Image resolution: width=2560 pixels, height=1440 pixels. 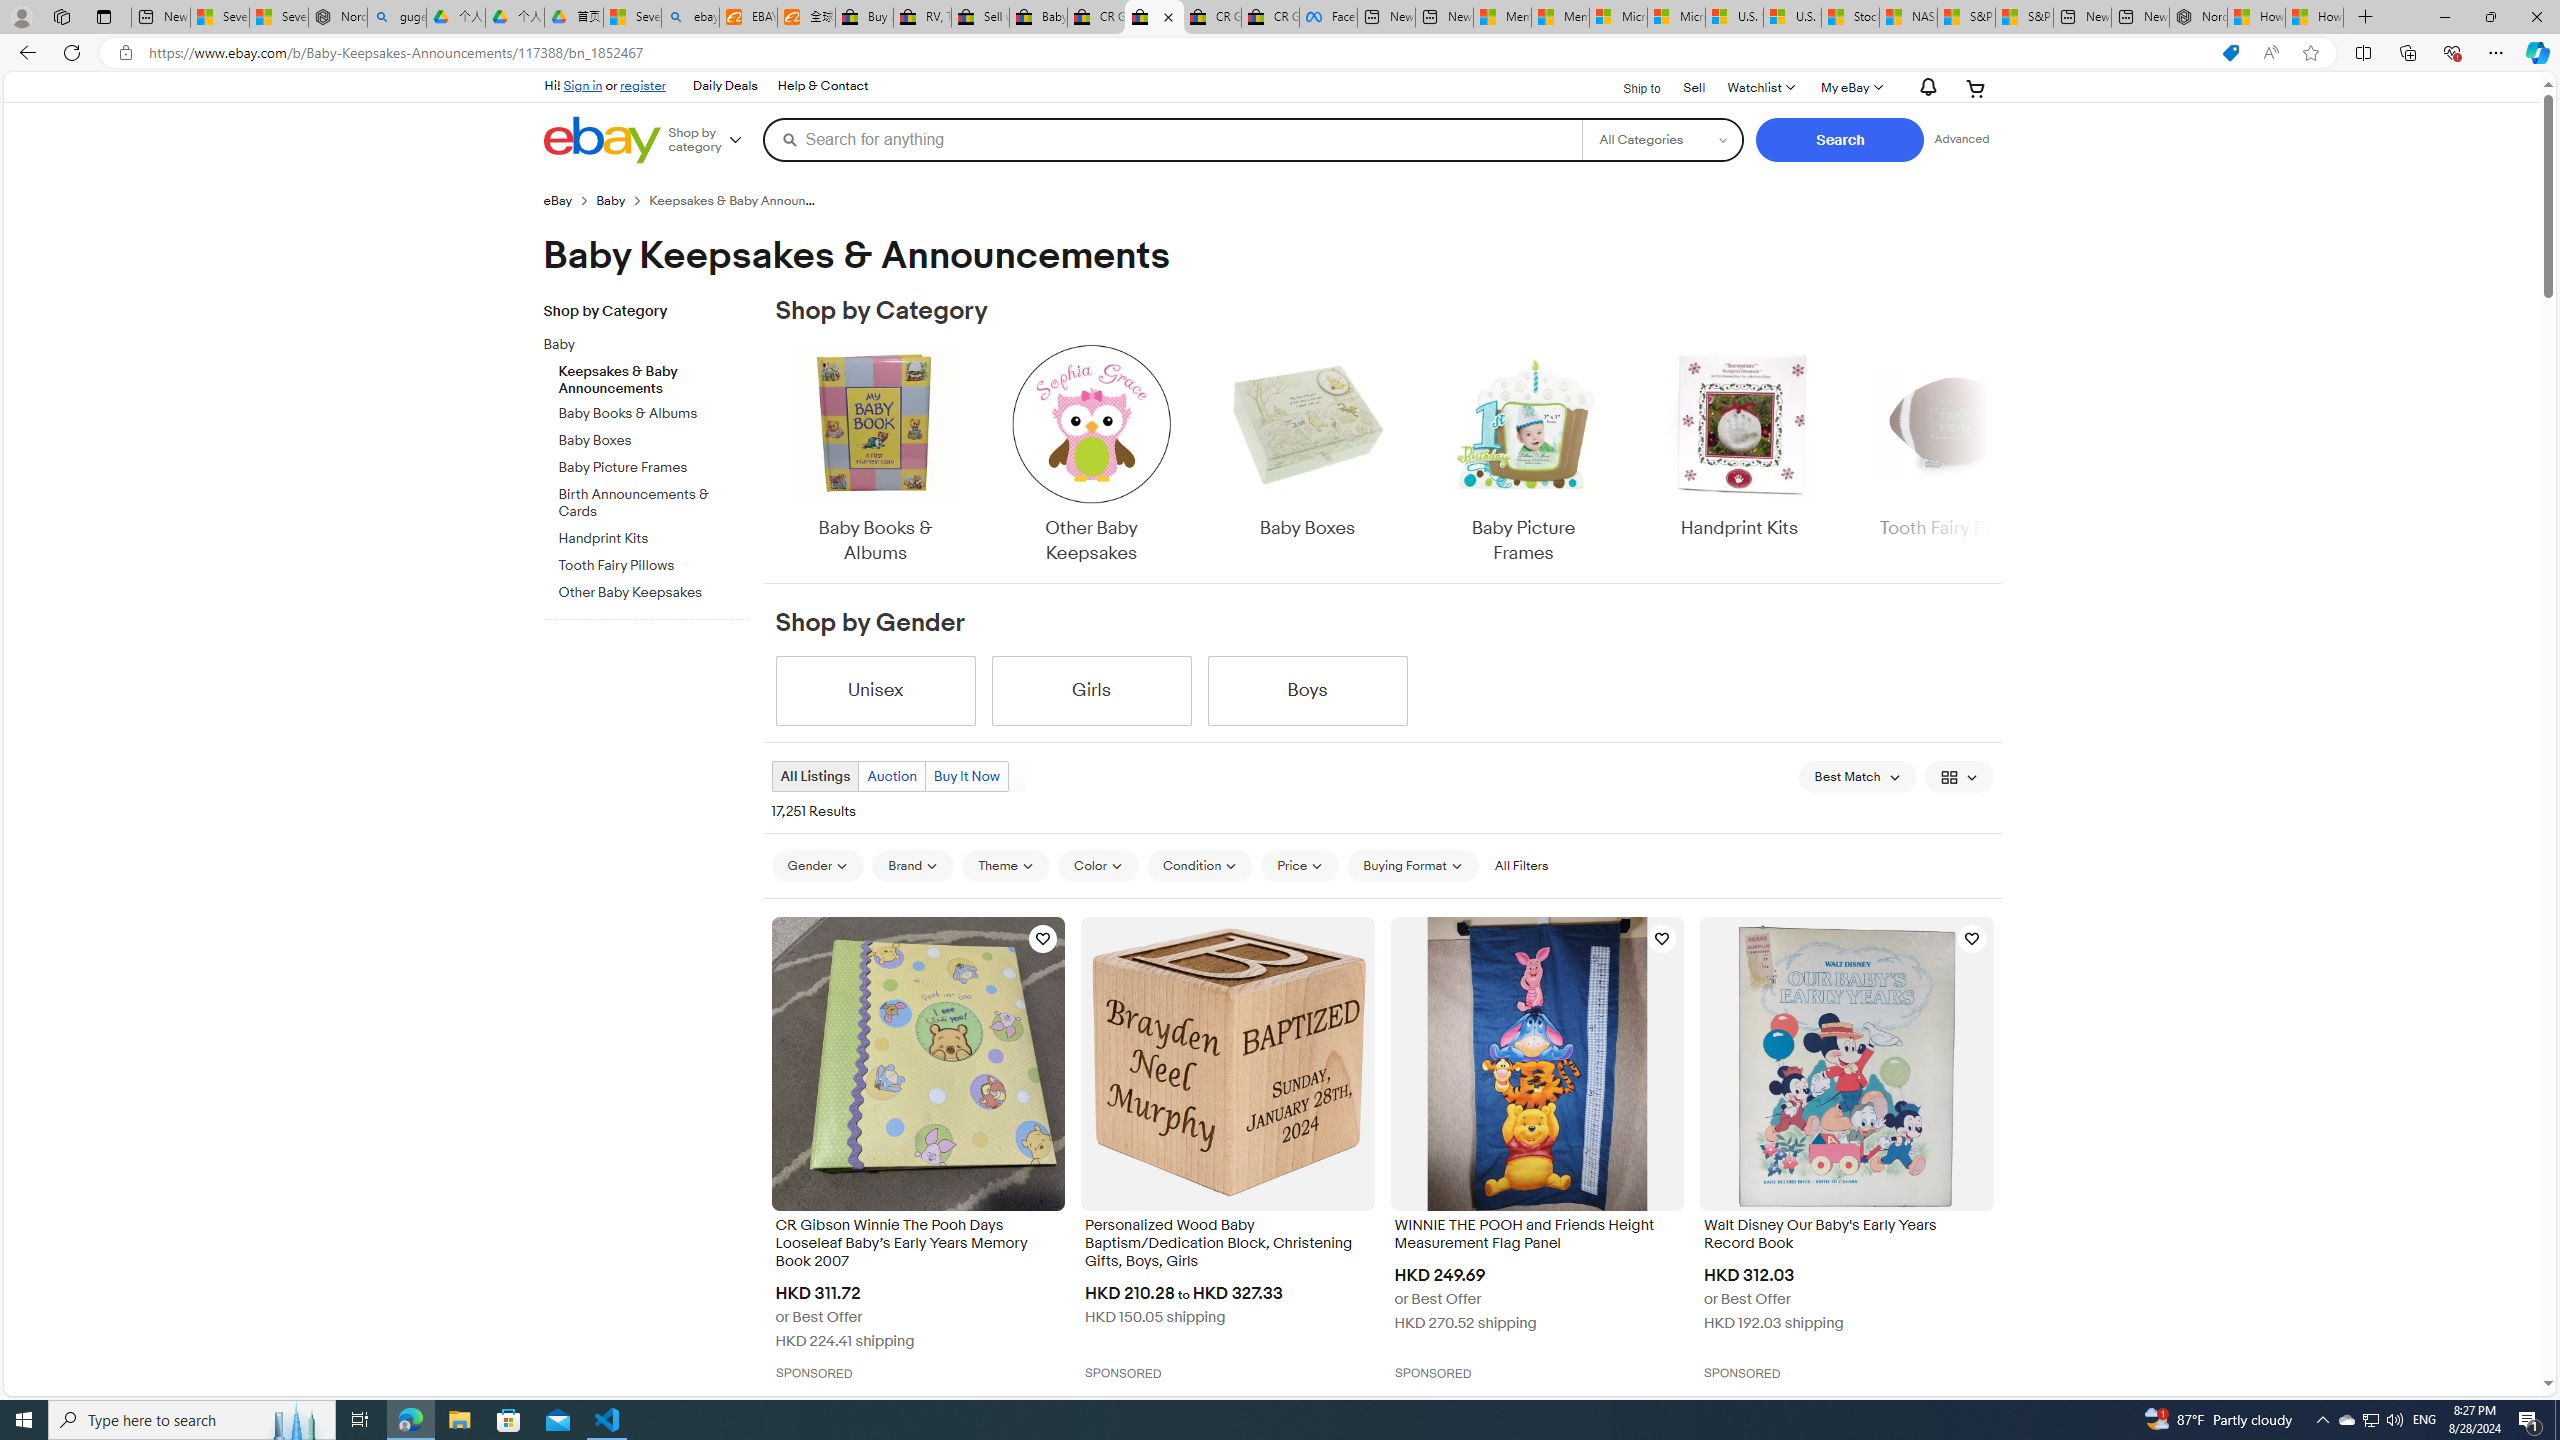 I want to click on All Listings Current view, so click(x=816, y=776).